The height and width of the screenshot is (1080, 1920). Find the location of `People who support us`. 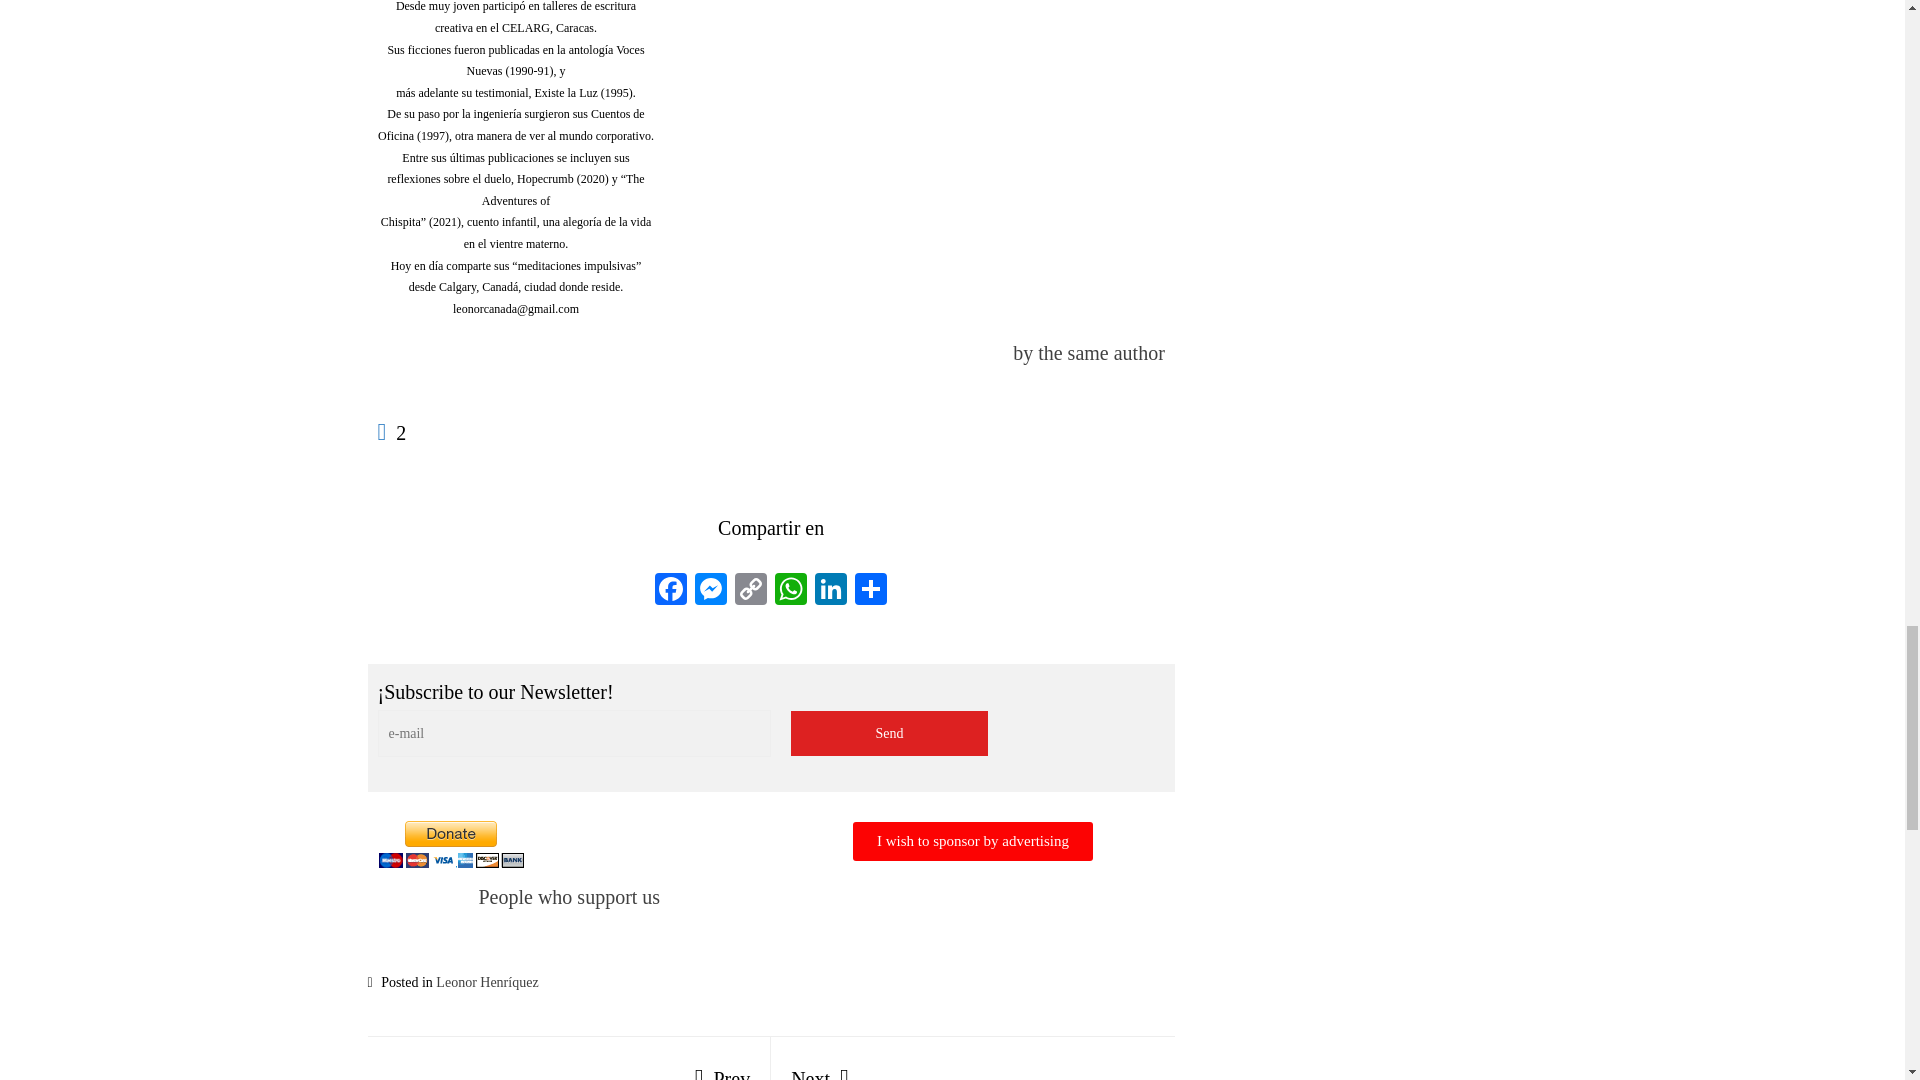

People who support us is located at coordinates (670, 592).